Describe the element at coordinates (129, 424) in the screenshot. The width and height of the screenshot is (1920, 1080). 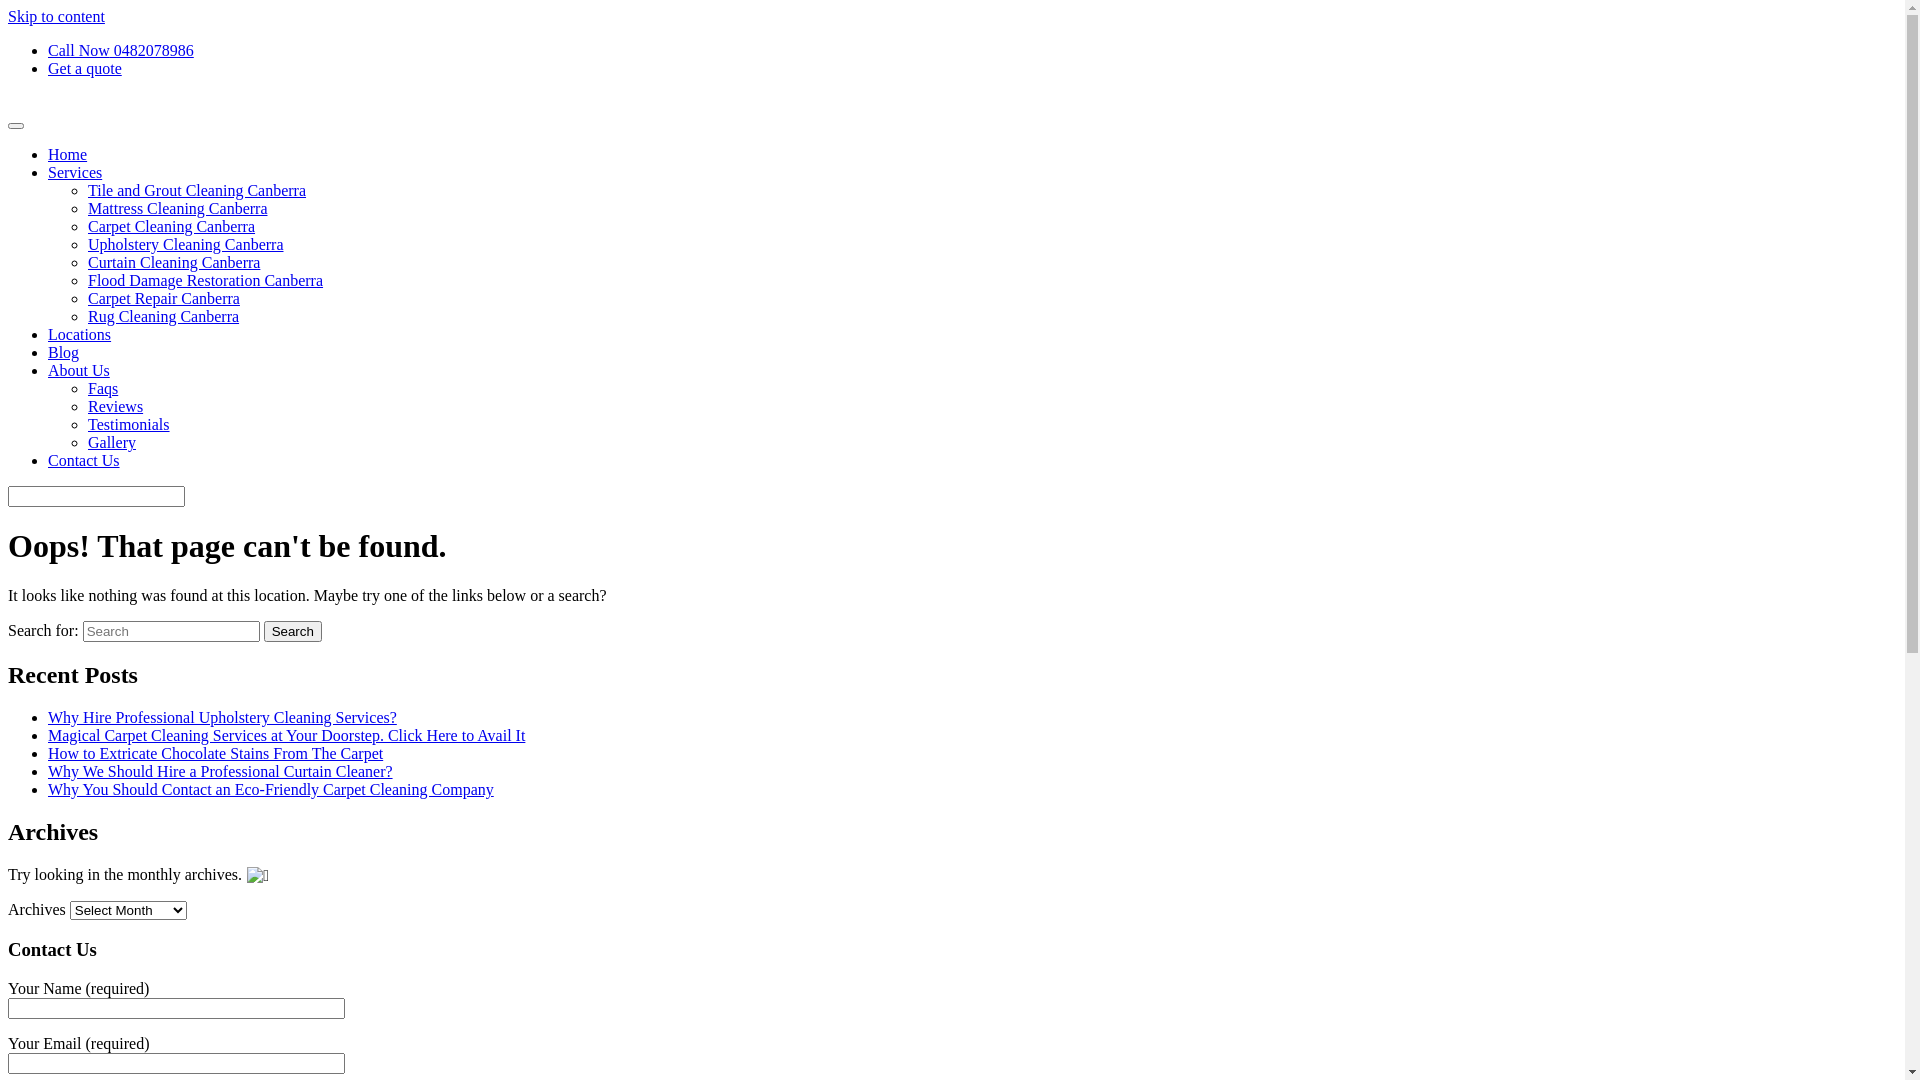
I see `Testimonials` at that location.